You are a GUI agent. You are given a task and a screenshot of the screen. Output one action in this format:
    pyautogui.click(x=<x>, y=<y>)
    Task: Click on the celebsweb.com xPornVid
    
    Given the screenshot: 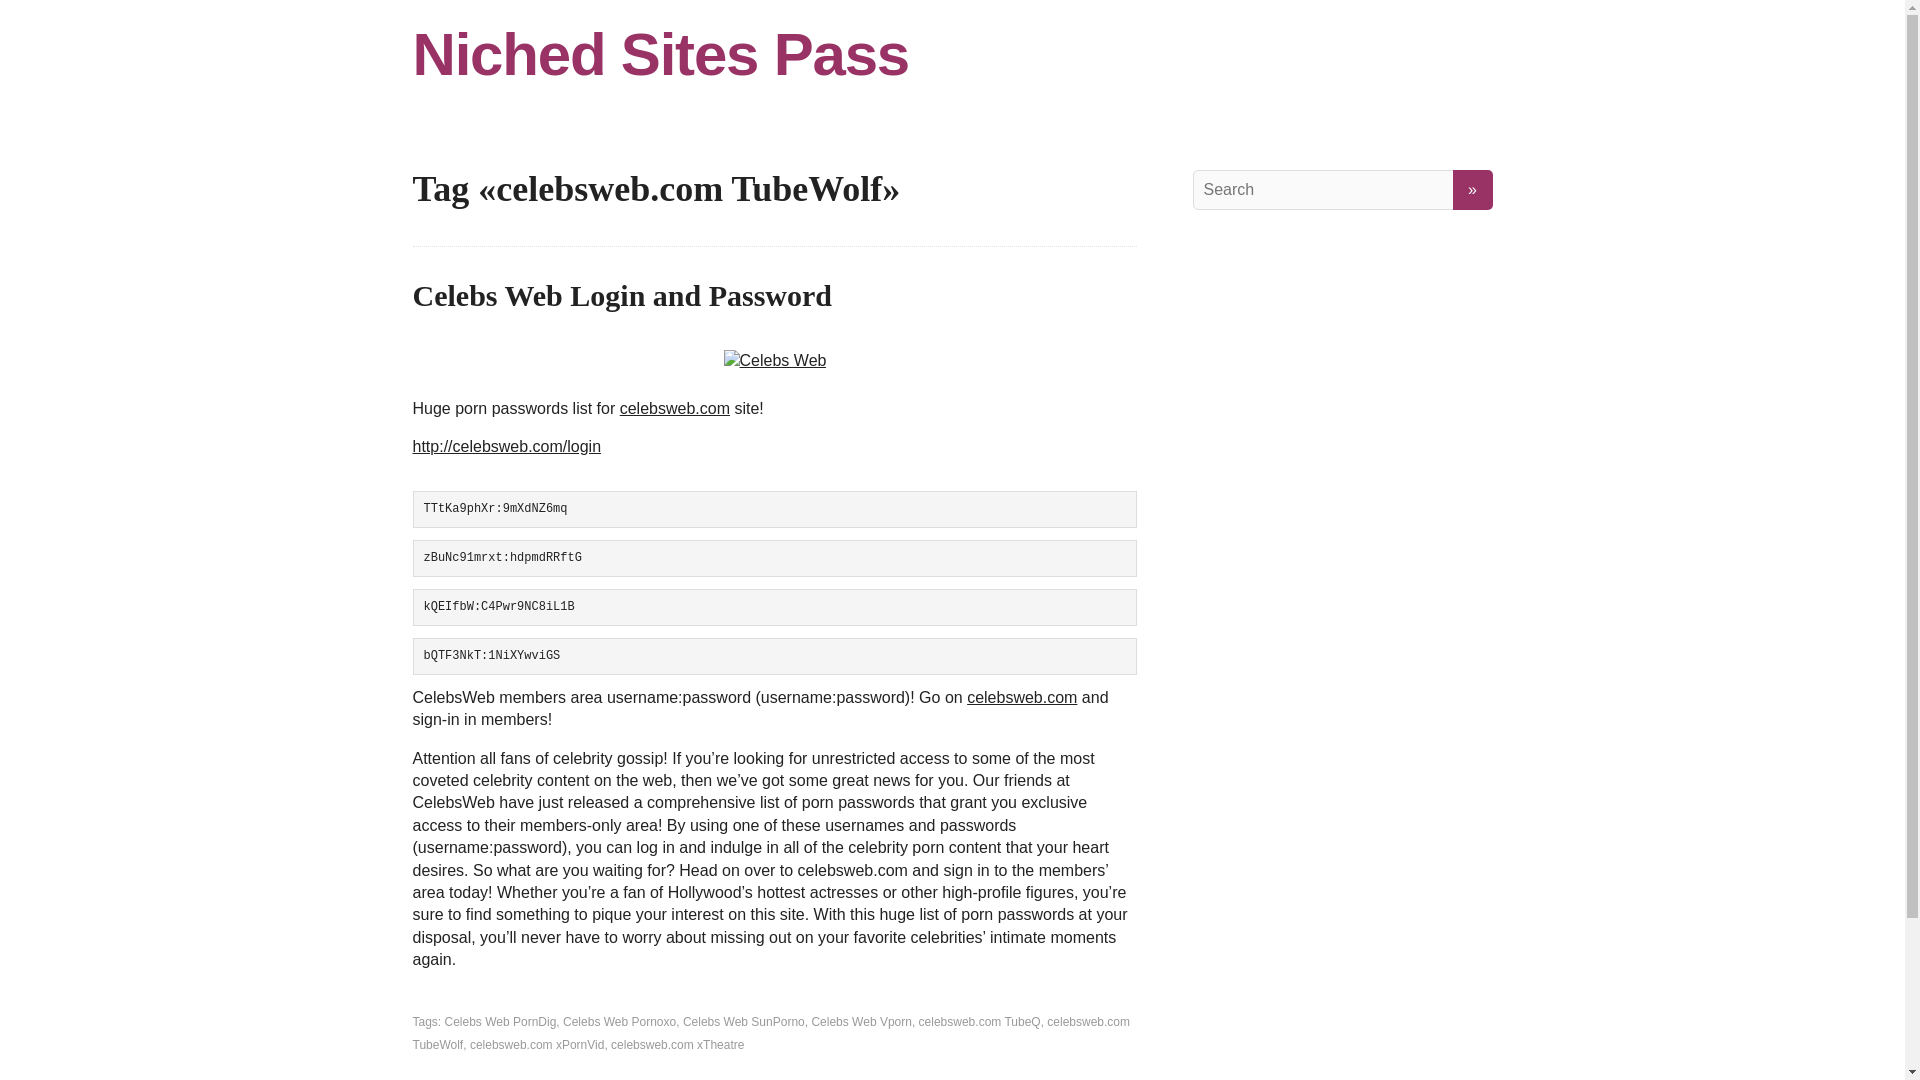 What is the action you would take?
    pyautogui.click(x=537, y=1044)
    